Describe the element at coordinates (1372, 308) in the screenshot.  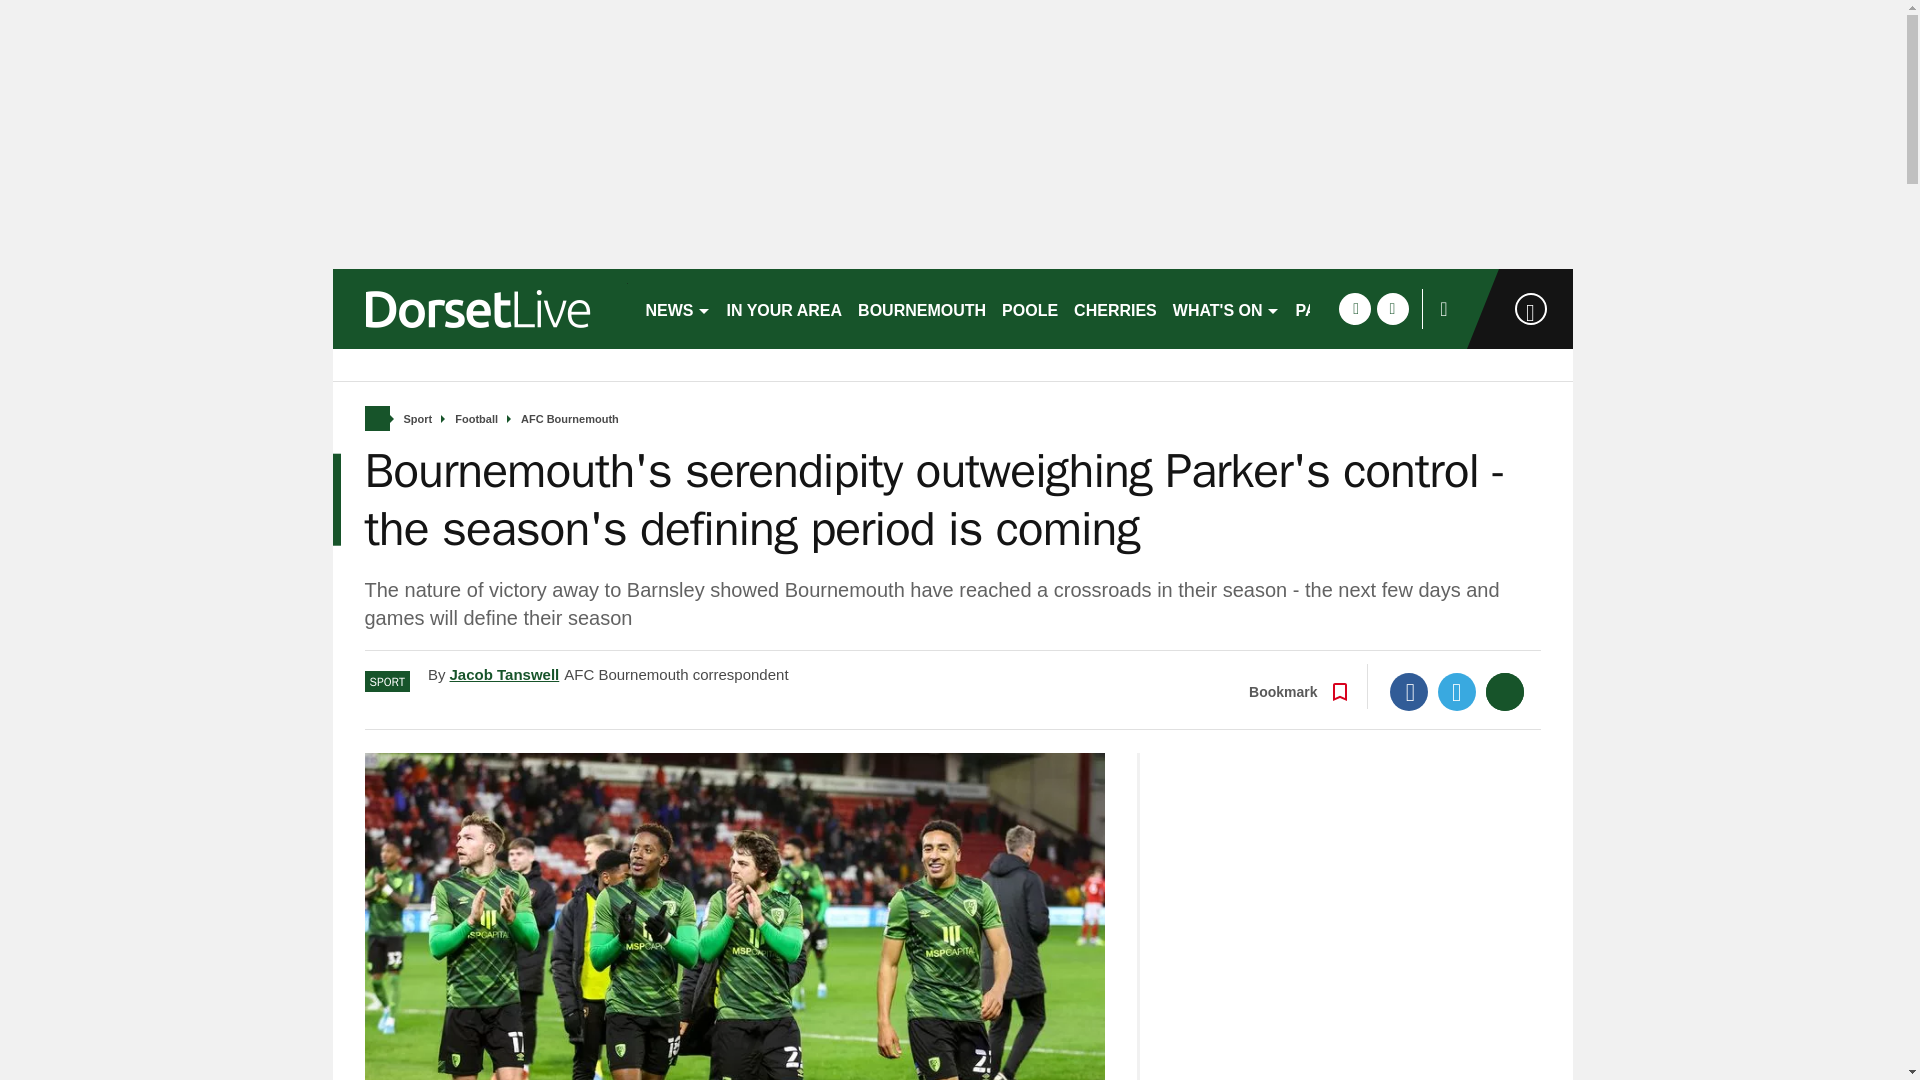
I see `PARTNER STORIES` at that location.